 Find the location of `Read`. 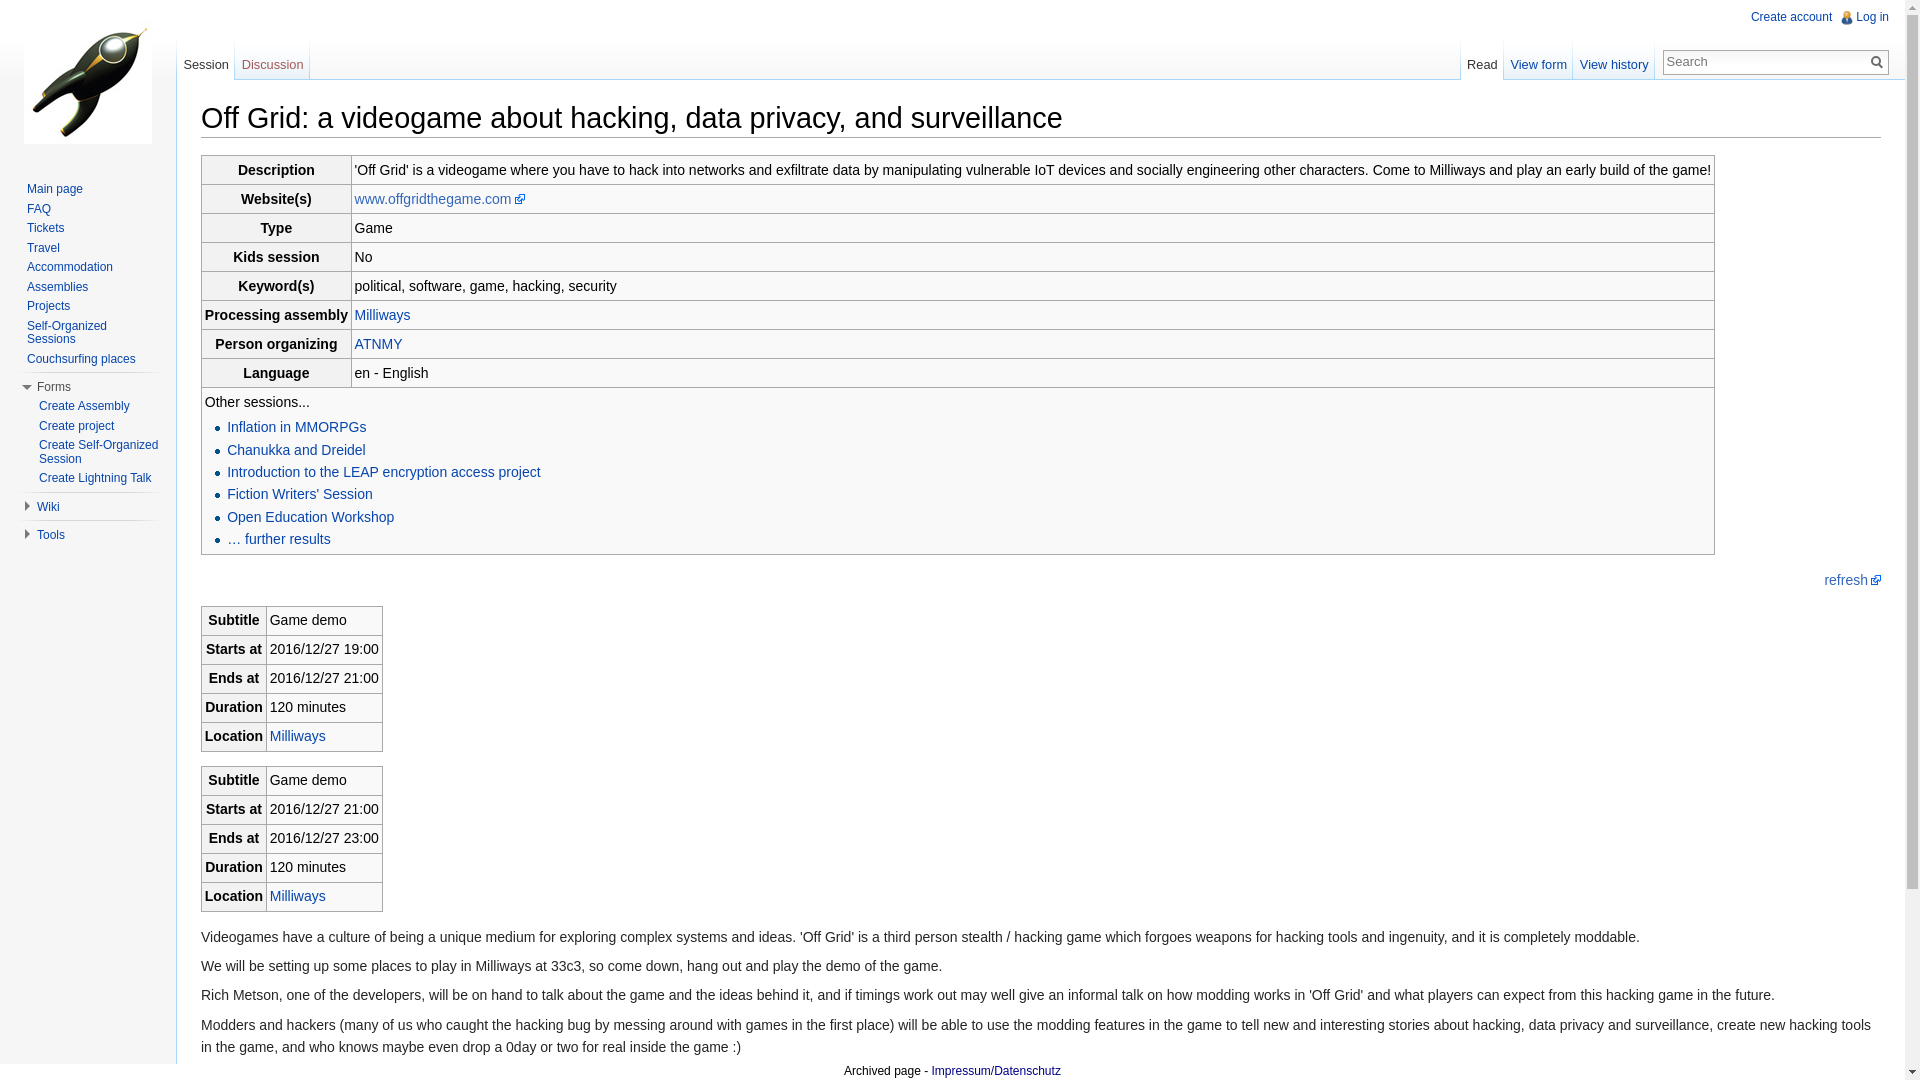

Read is located at coordinates (1482, 59).